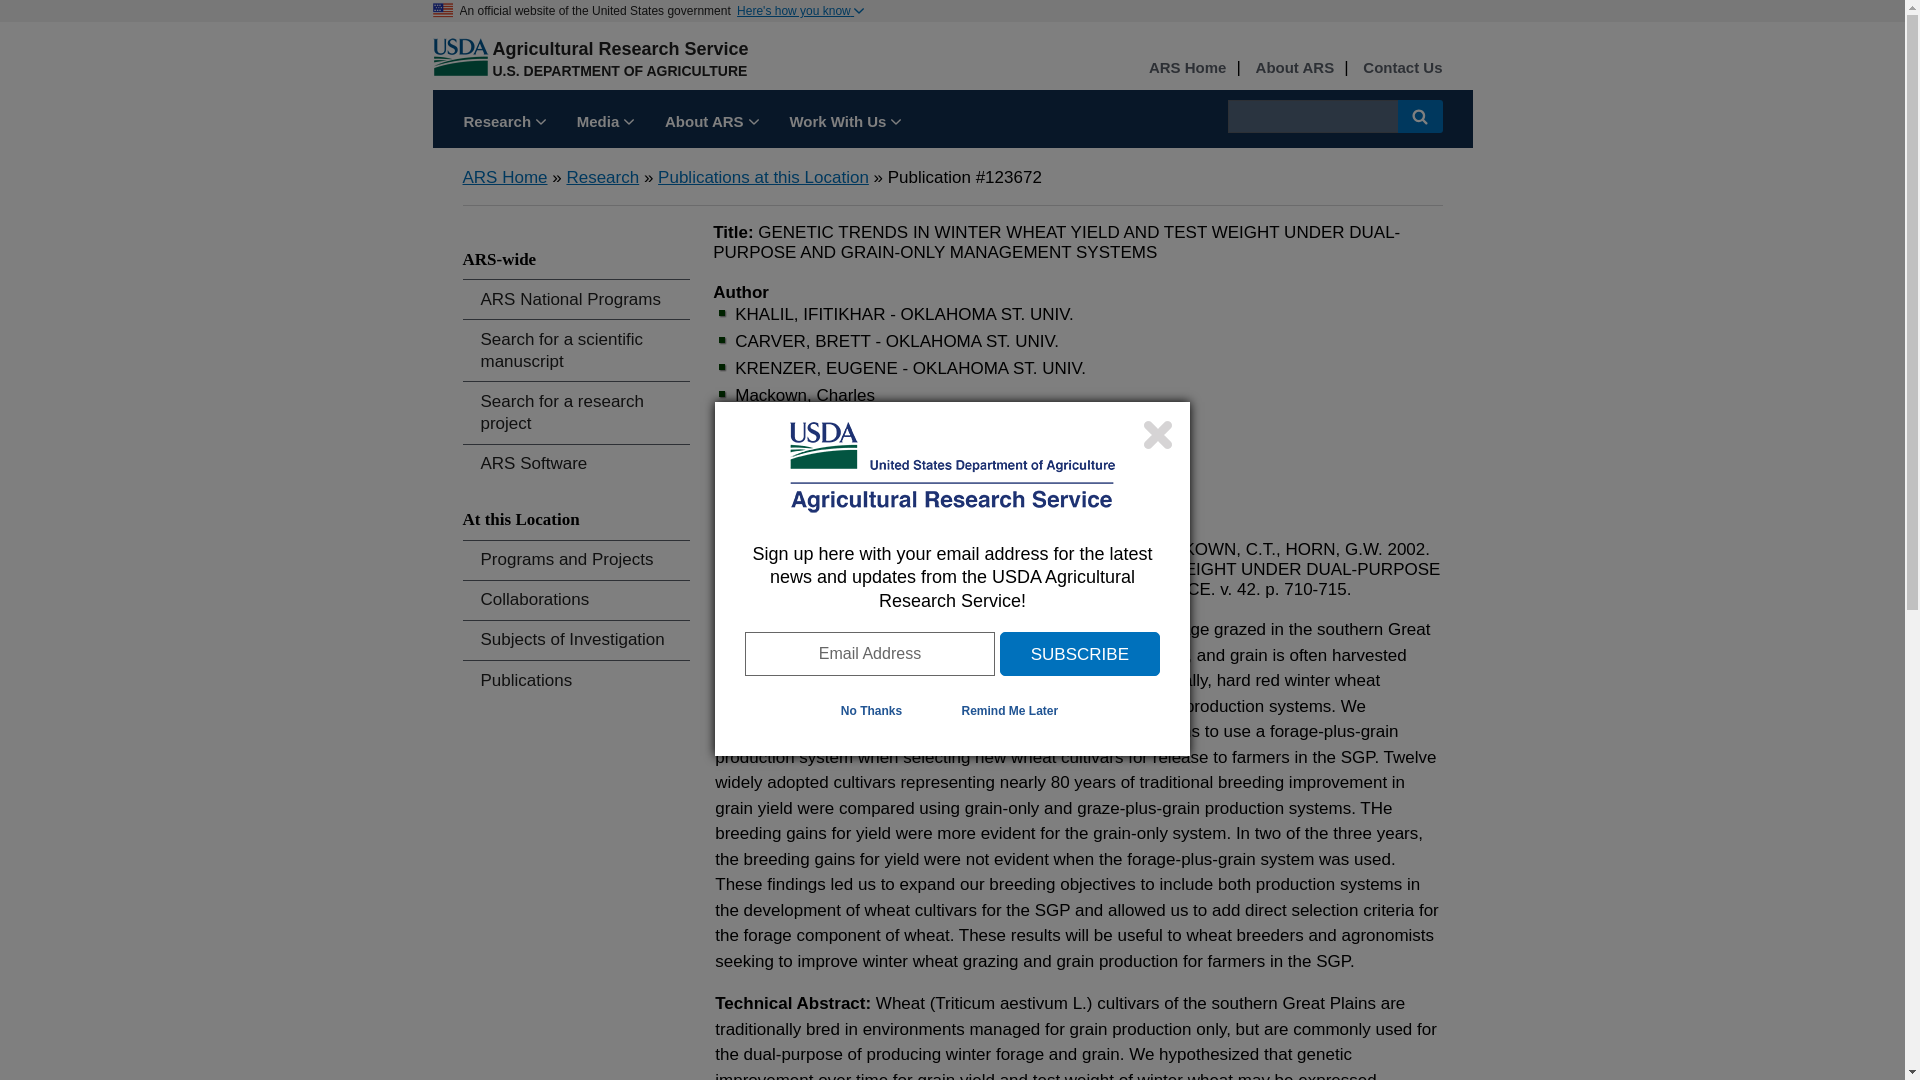 The image size is (1920, 1080). Describe the element at coordinates (620, 48) in the screenshot. I see `Agricultural Research Service Home` at that location.